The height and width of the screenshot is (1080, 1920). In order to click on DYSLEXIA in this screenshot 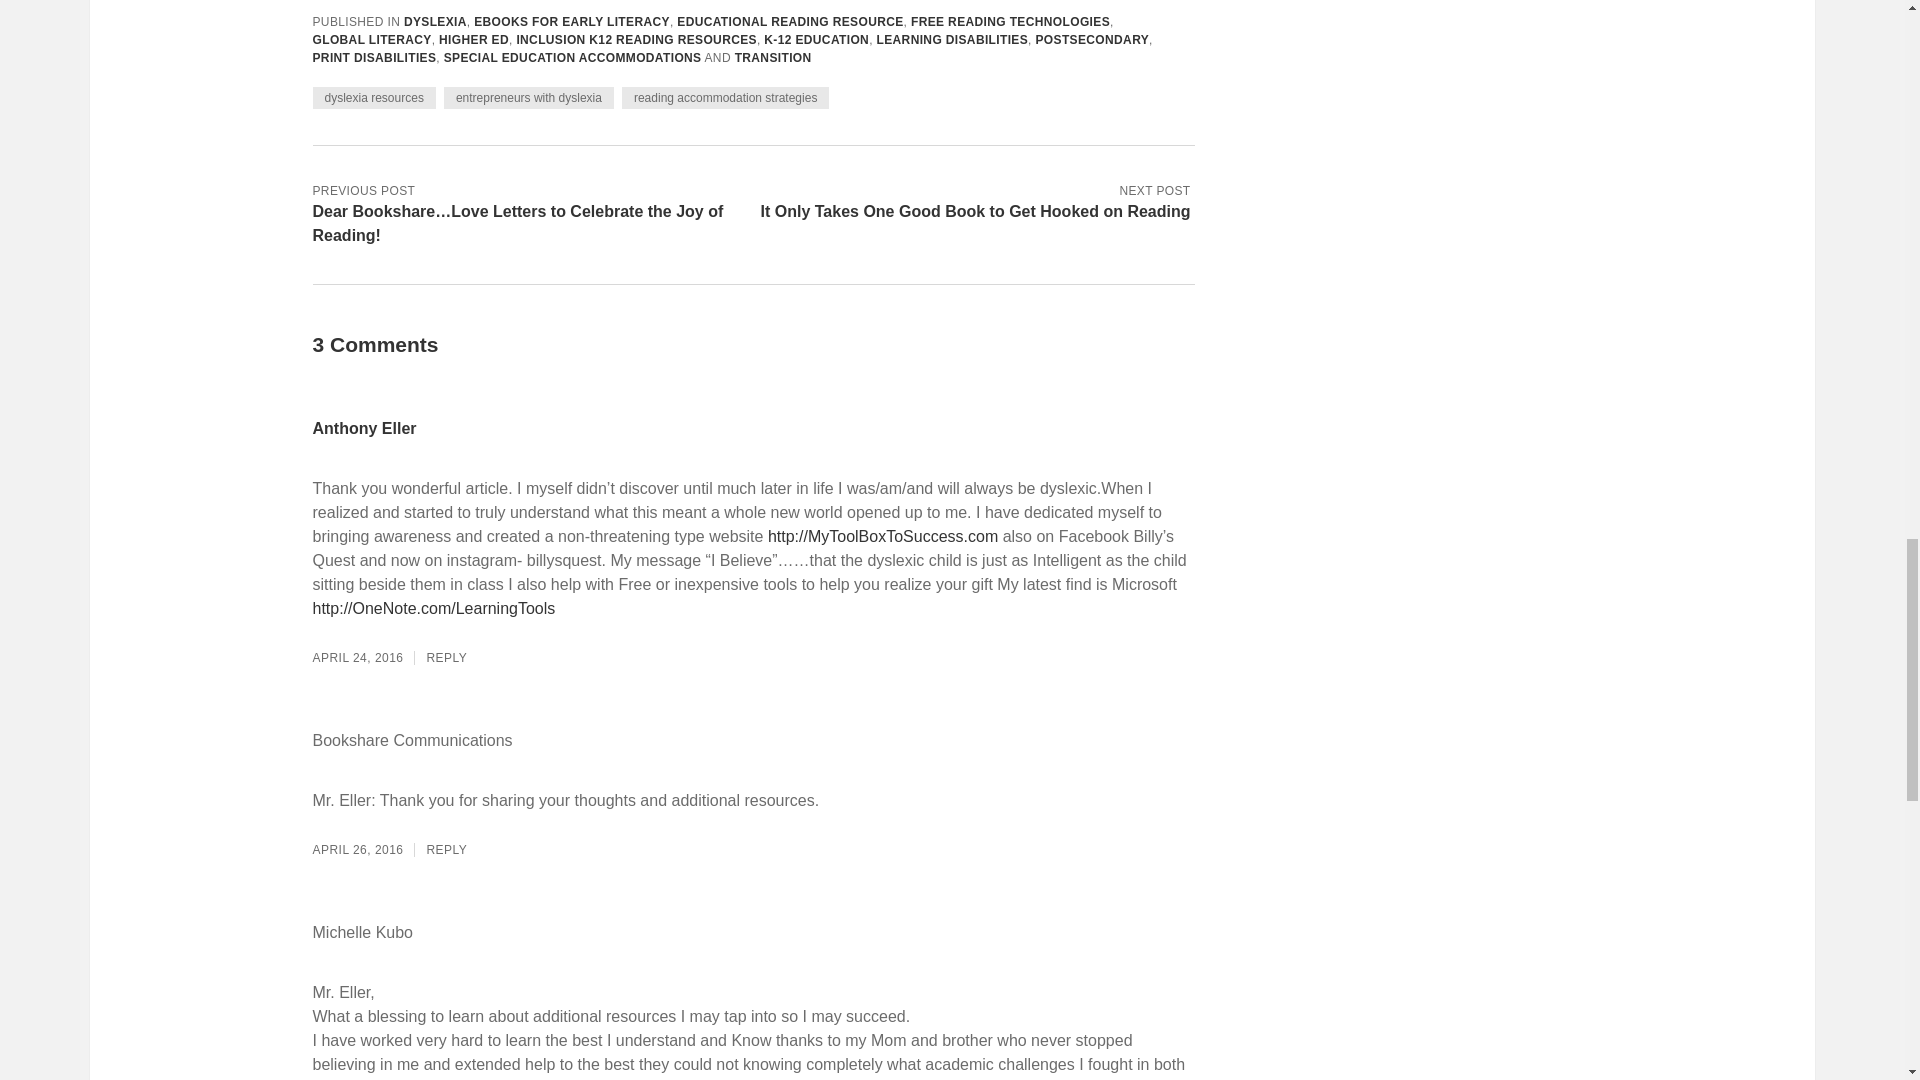, I will do `click(434, 22)`.